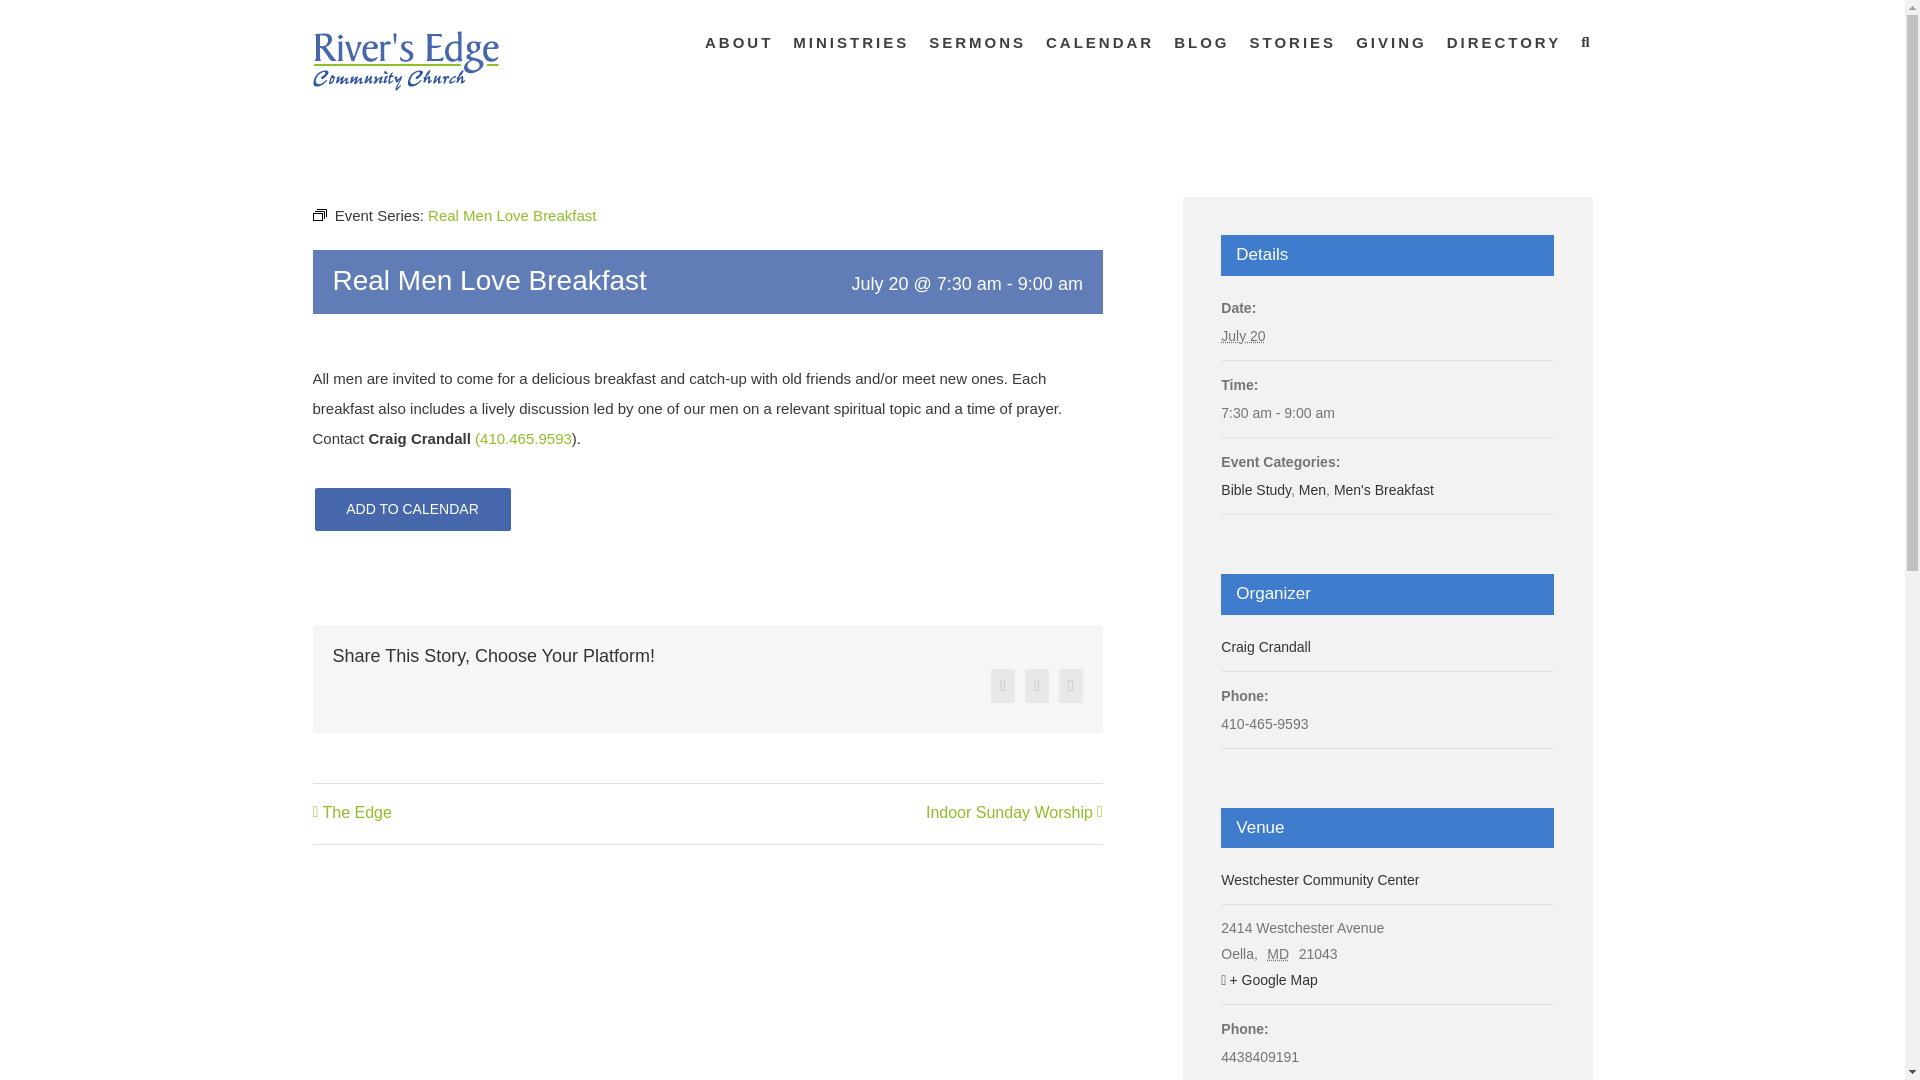 Image resolution: width=1920 pixels, height=1080 pixels. I want to click on Click to view a Google Map, so click(1387, 980).